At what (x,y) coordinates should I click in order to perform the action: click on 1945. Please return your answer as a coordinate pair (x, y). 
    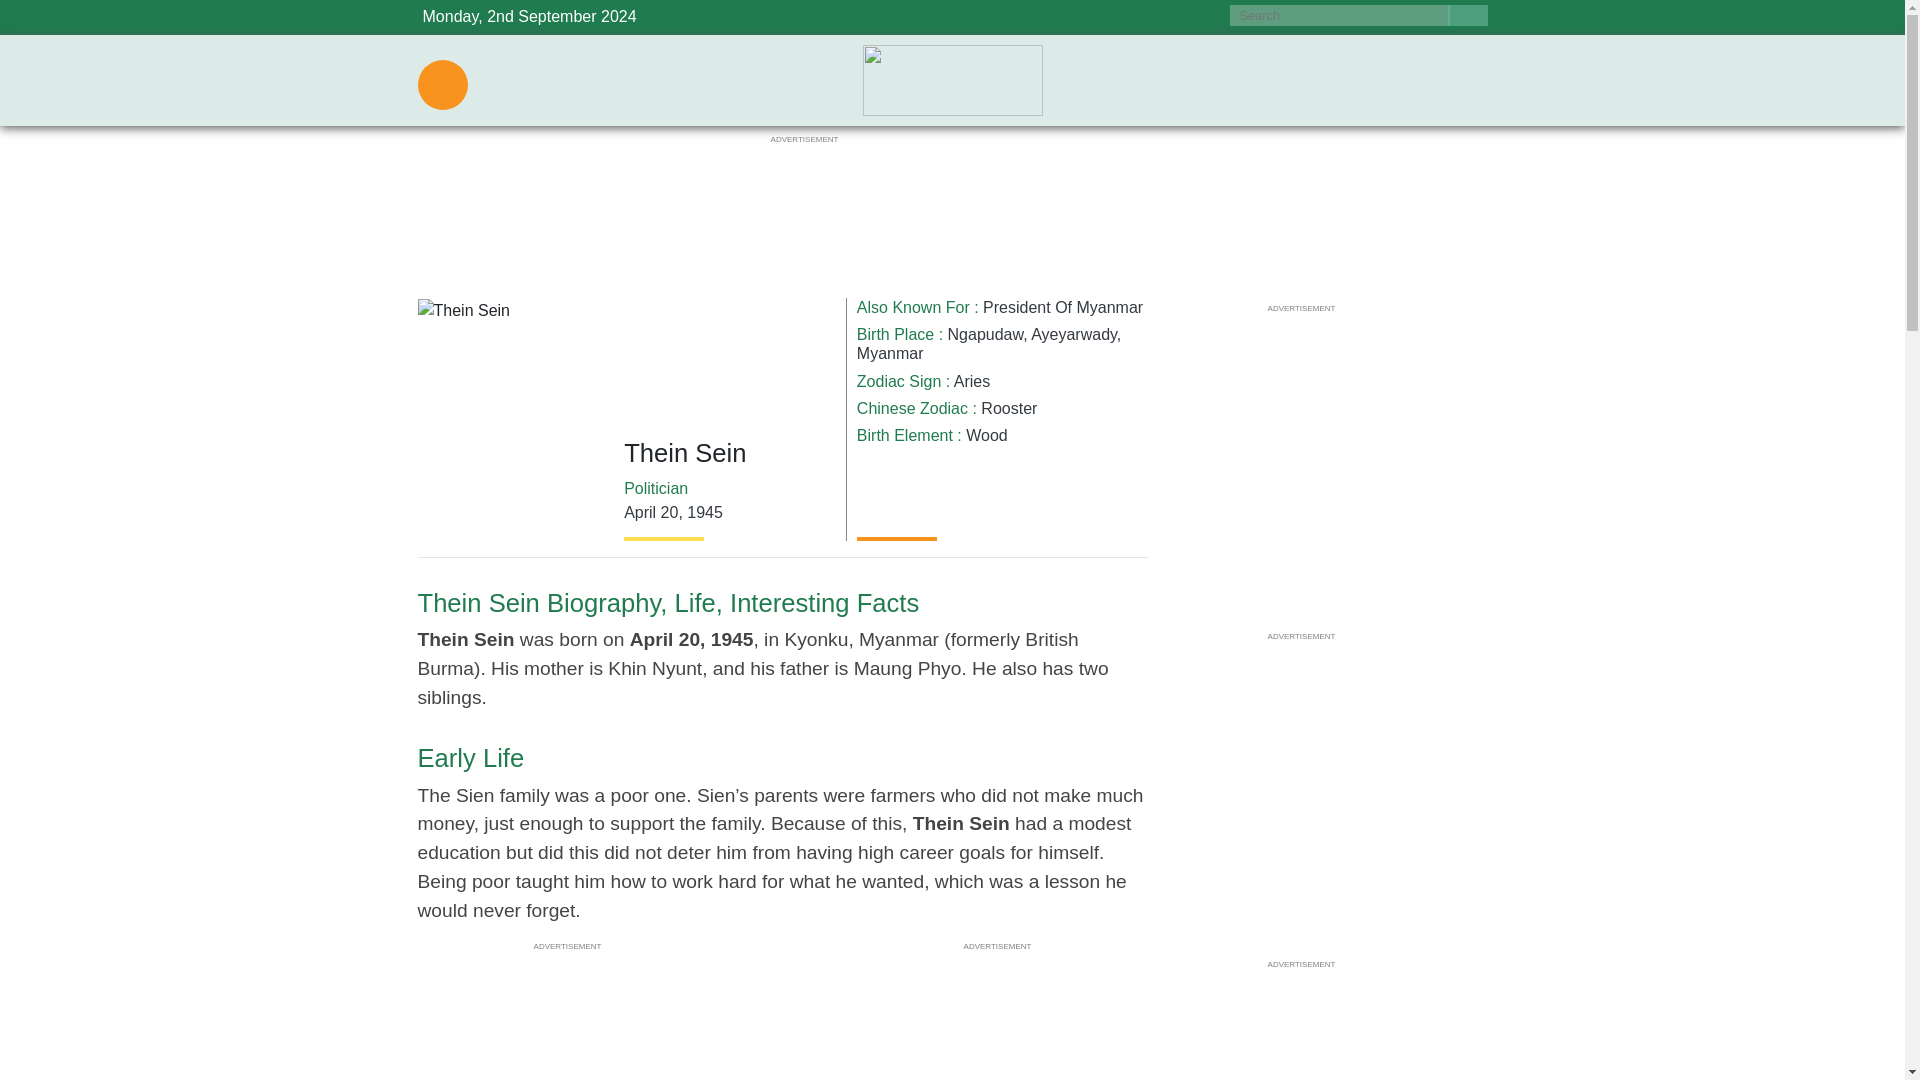
    Looking at the image, I should click on (705, 512).